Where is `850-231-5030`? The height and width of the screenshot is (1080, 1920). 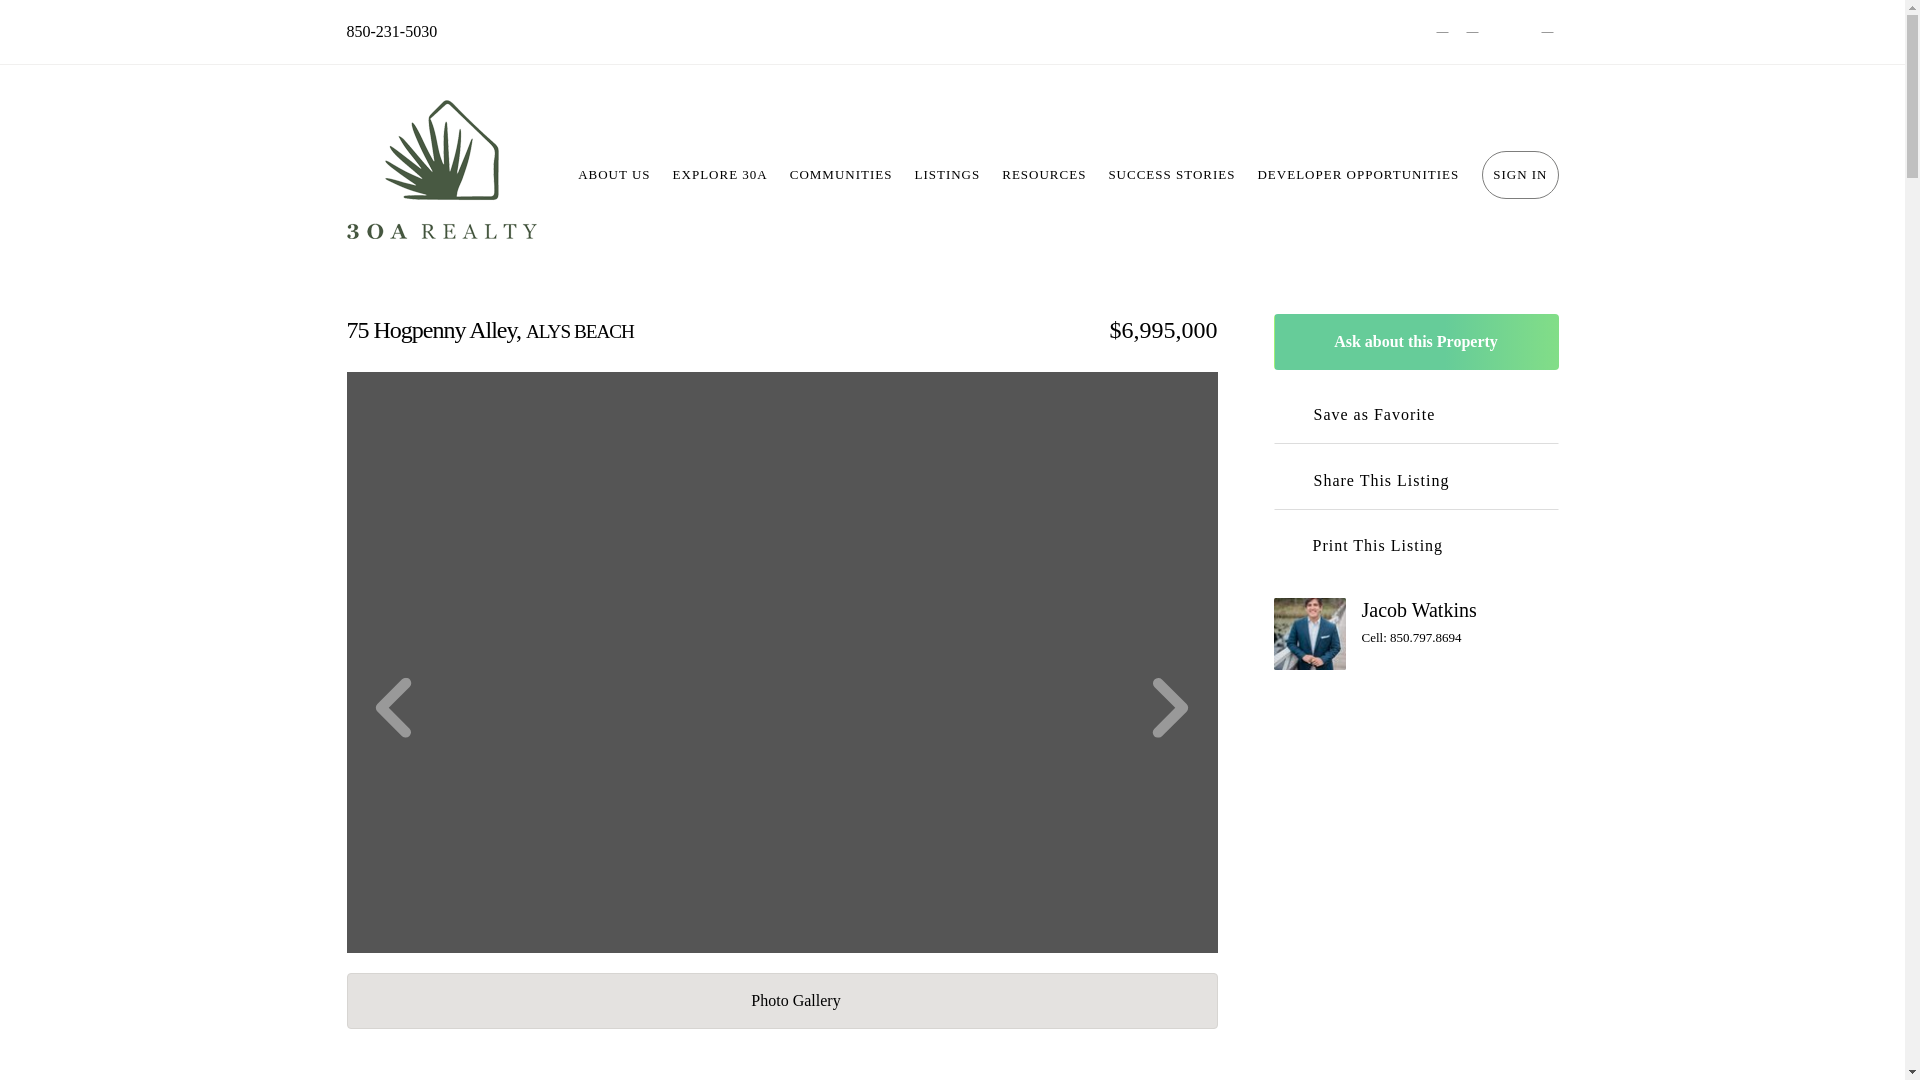 850-231-5030 is located at coordinates (391, 32).